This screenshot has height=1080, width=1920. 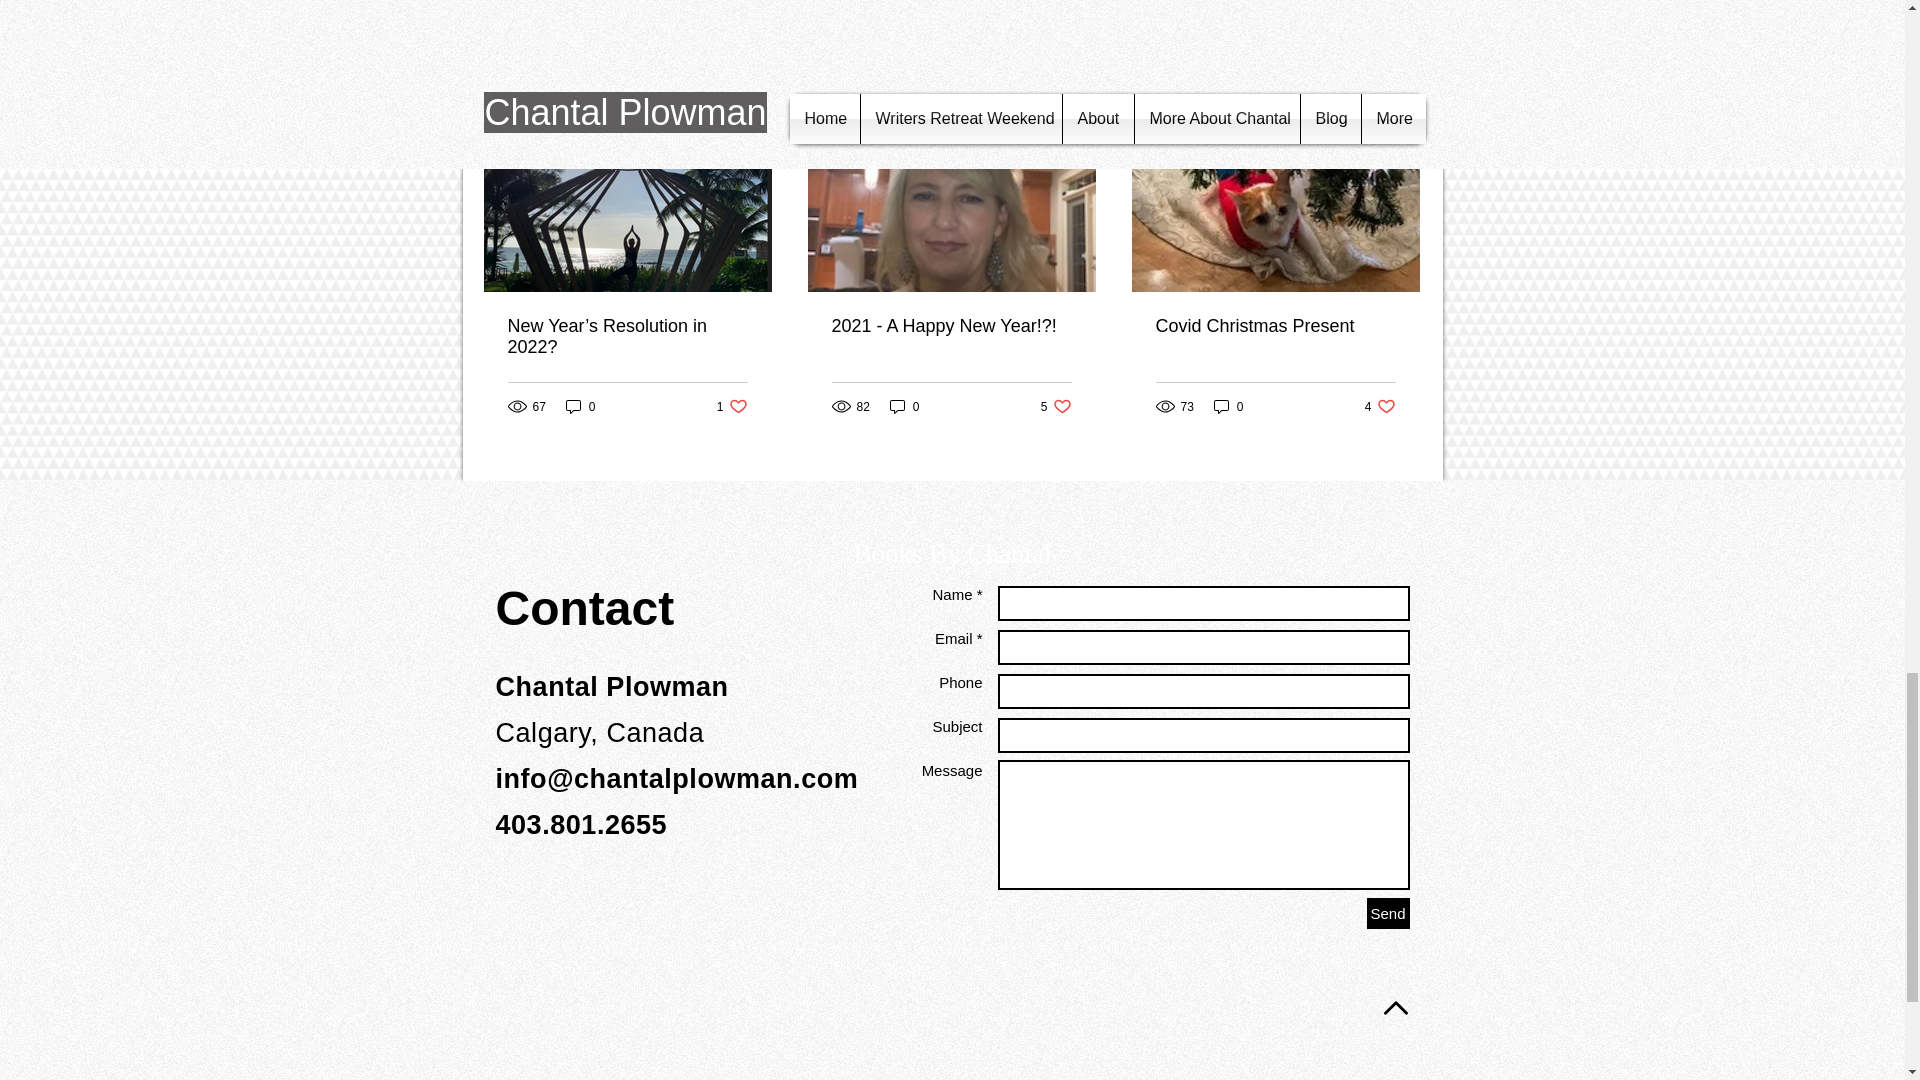 I want to click on 2021 - A Happy New Year!?!, so click(x=951, y=326).